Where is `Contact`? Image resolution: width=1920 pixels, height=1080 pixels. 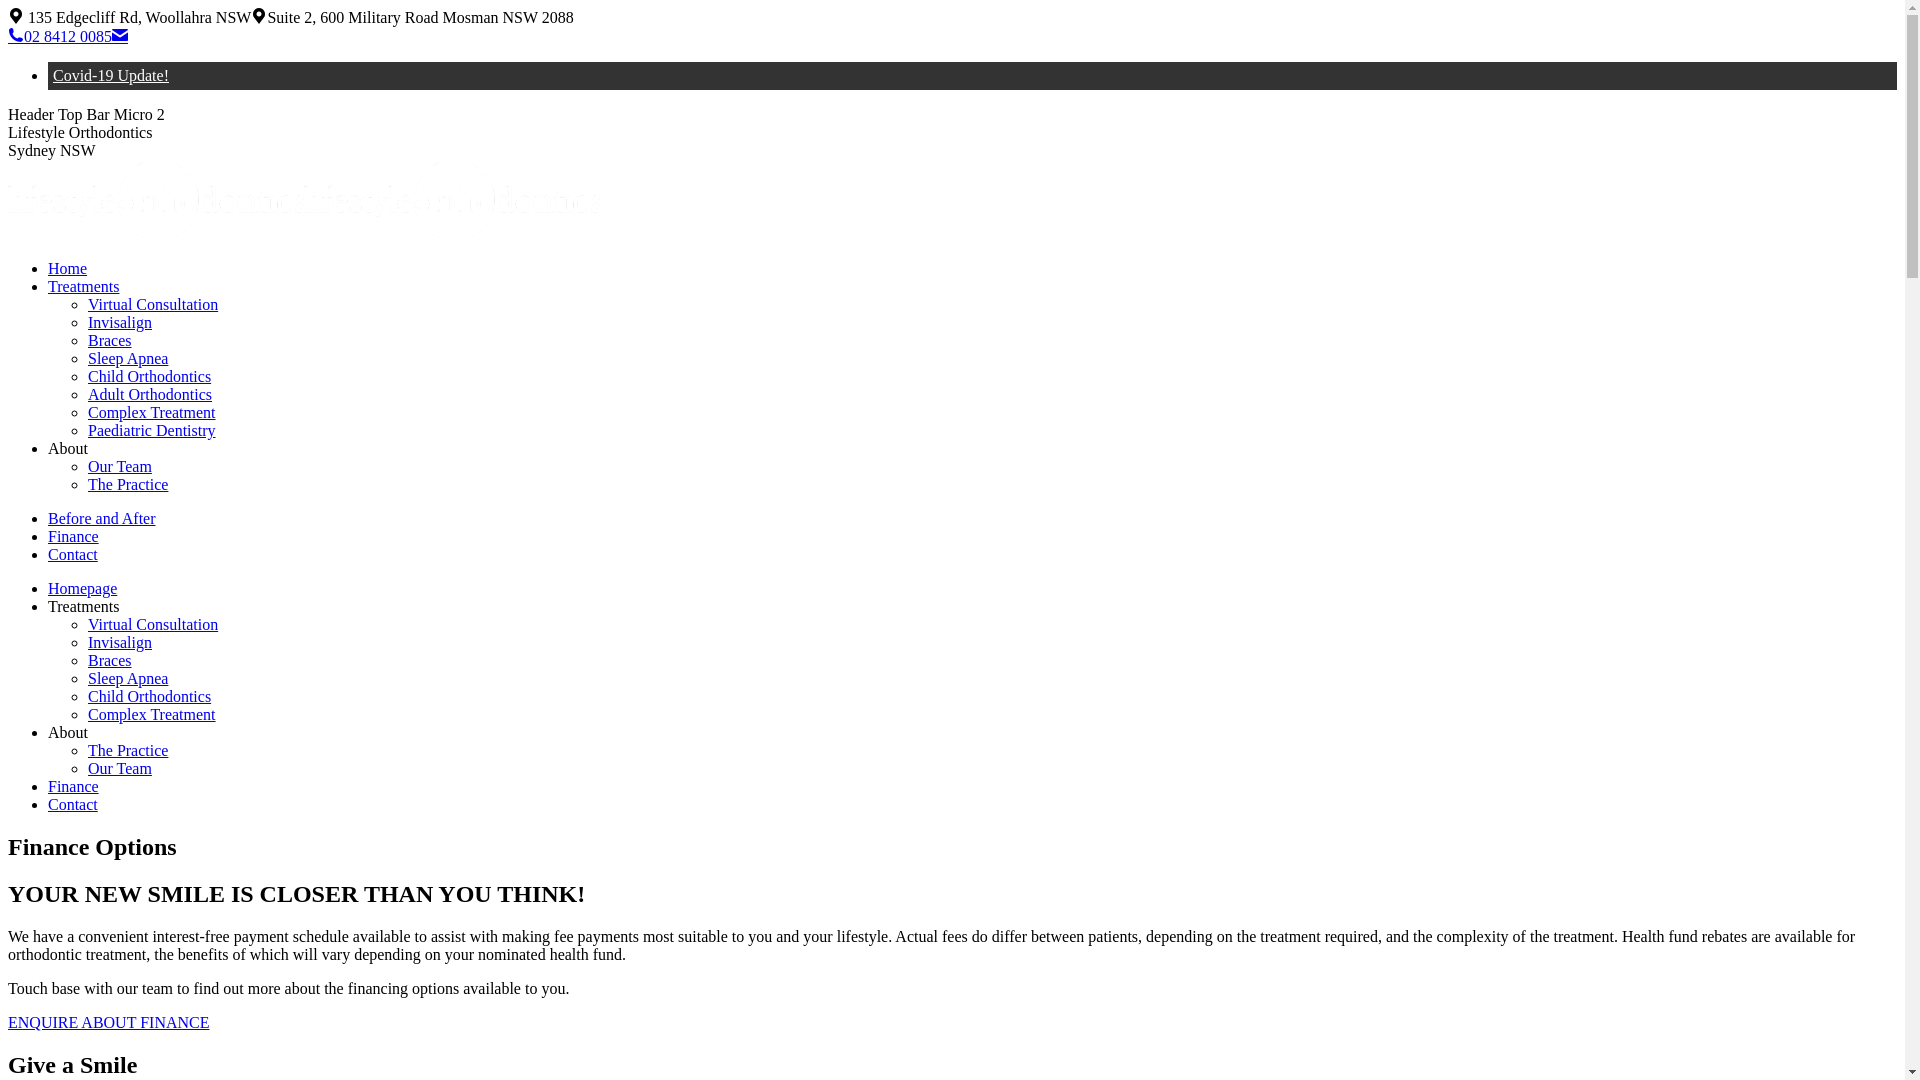
Contact is located at coordinates (73, 804).